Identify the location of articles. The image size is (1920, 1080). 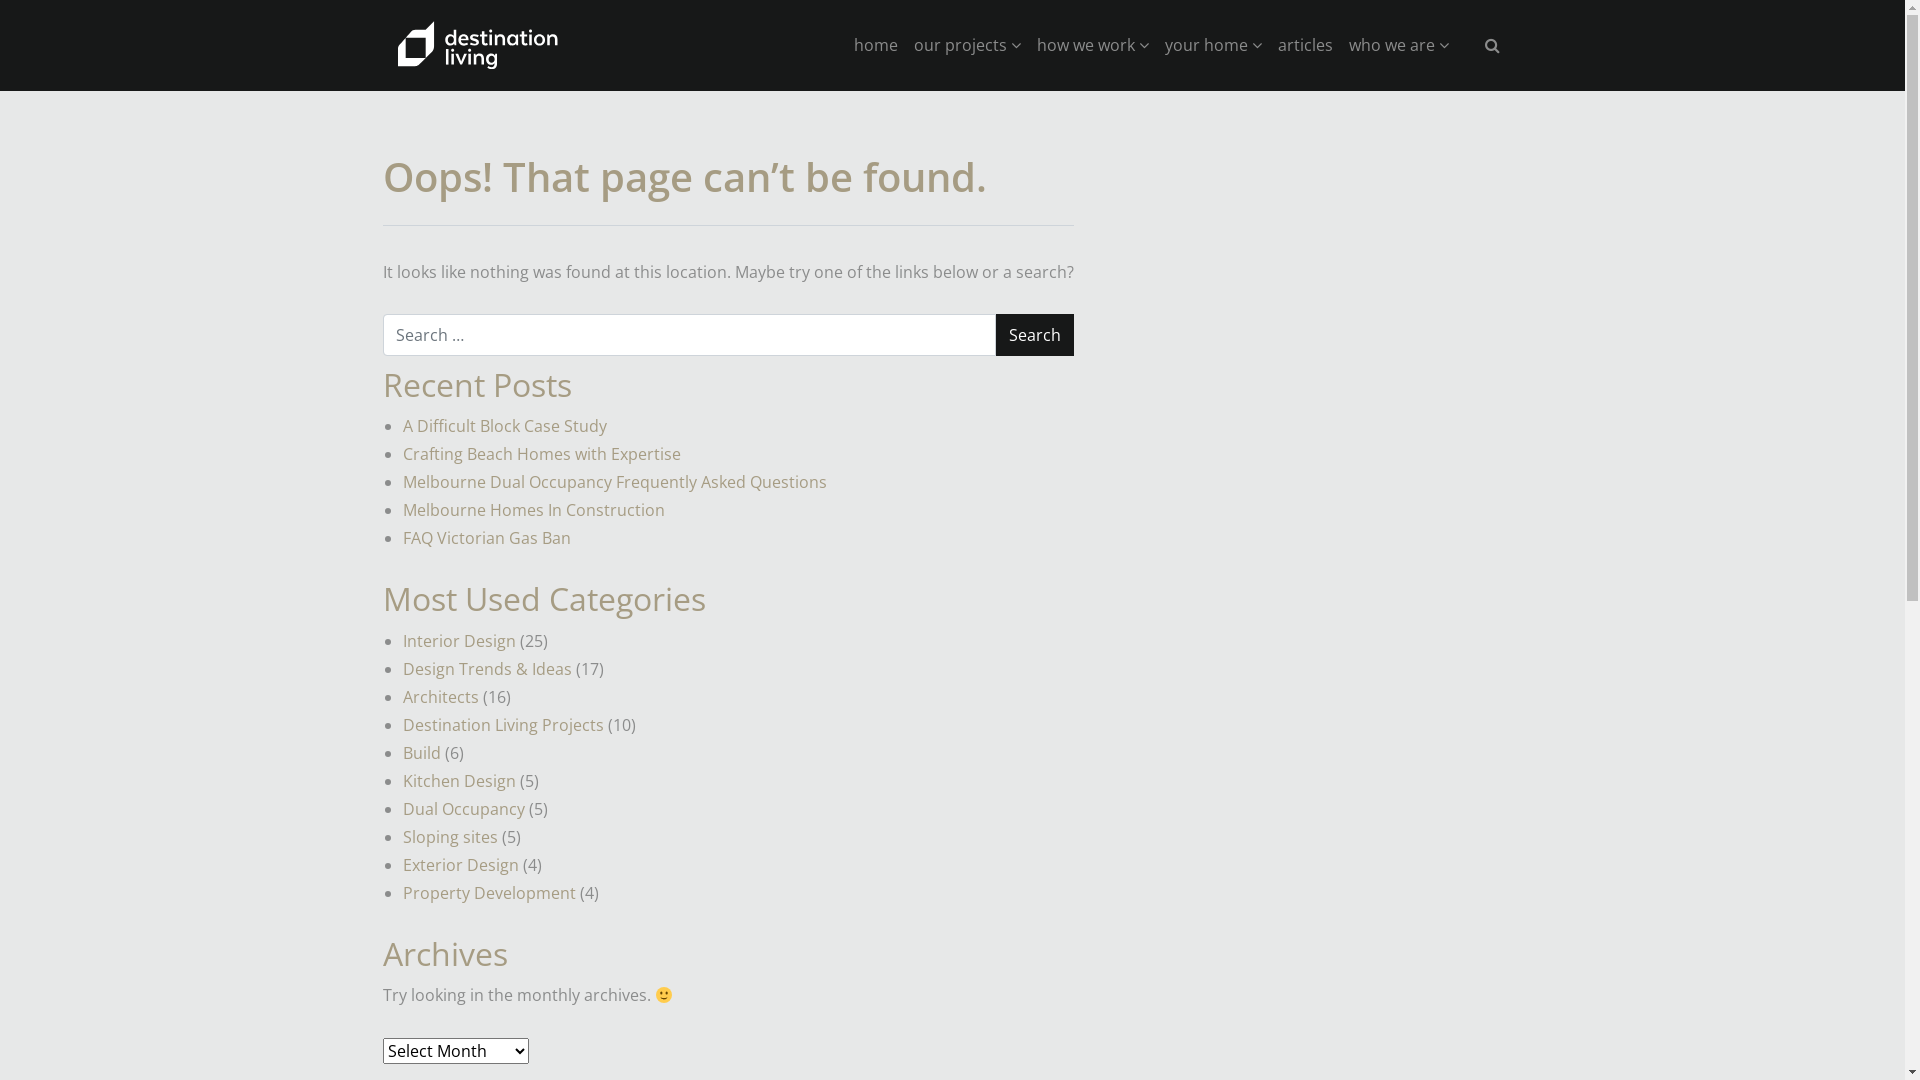
(1306, 45).